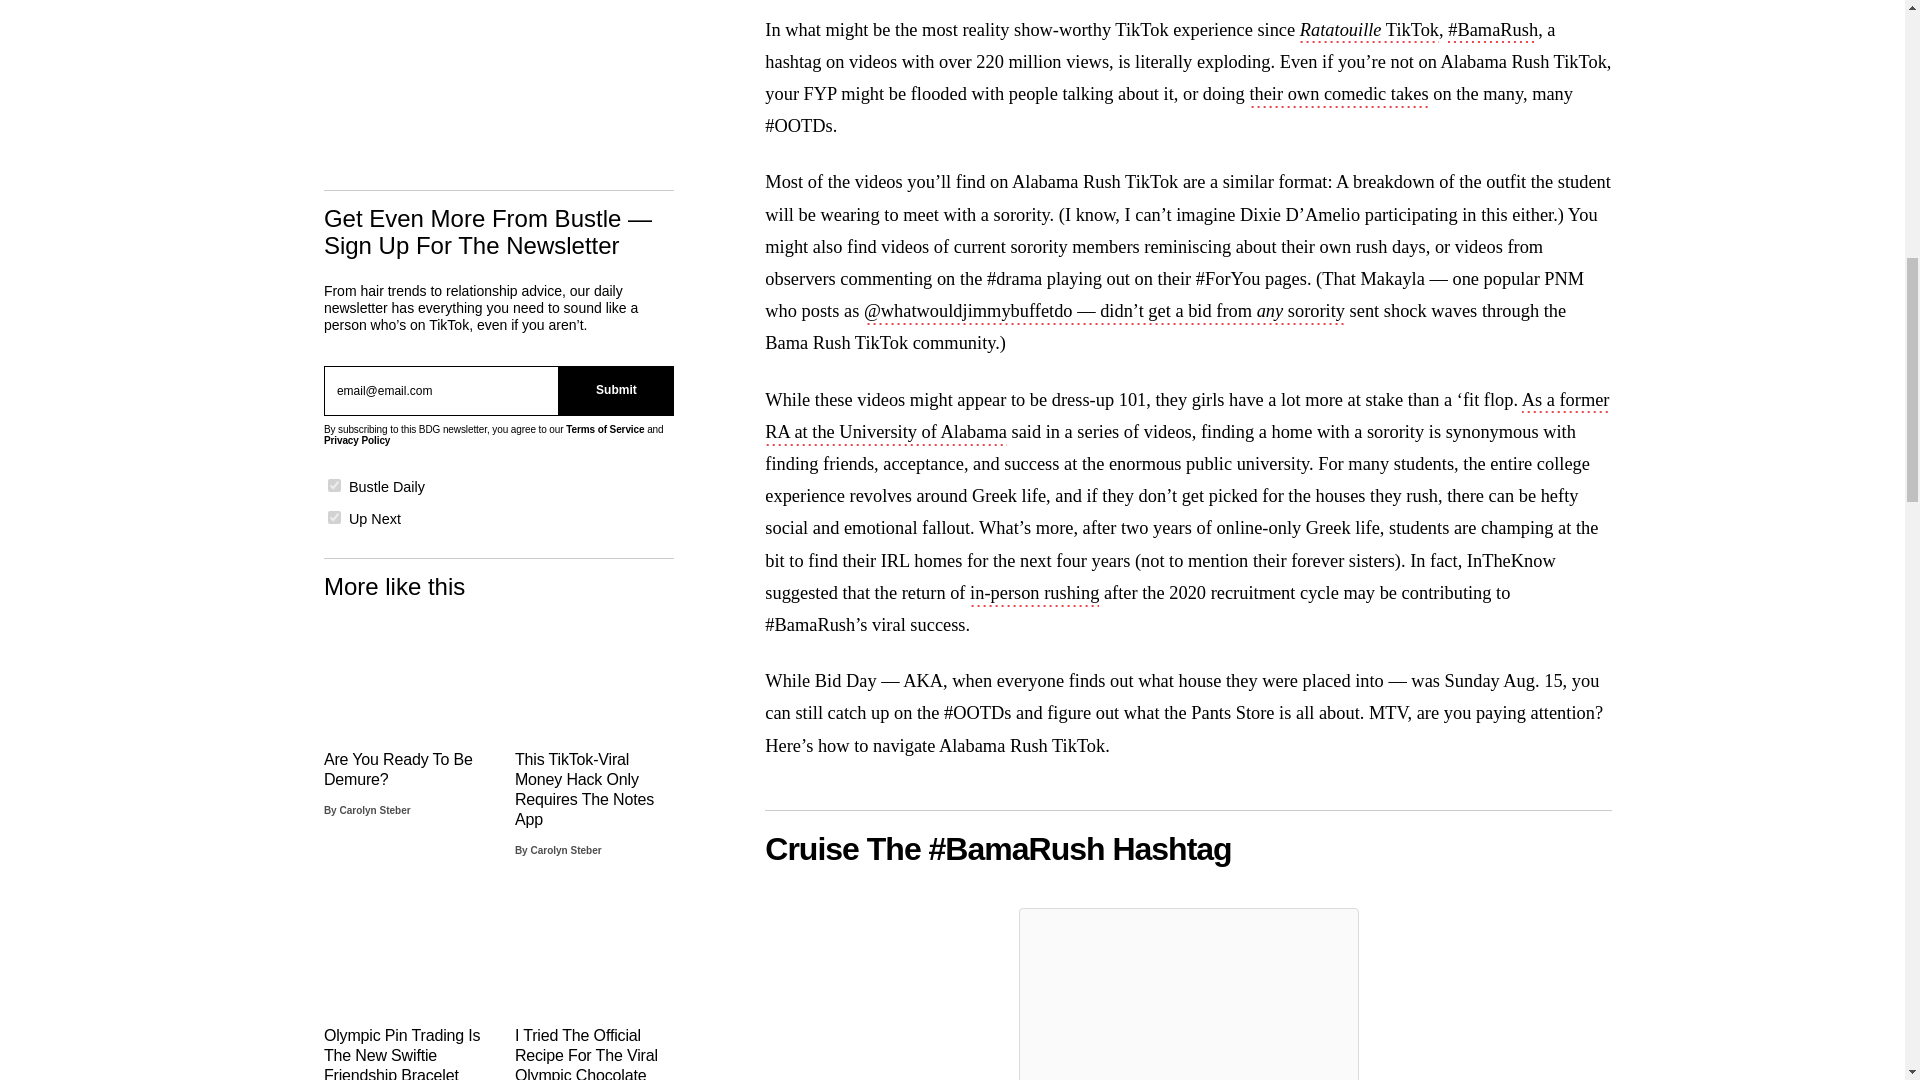 The image size is (1920, 1080). Describe the element at coordinates (1034, 594) in the screenshot. I see `in-person rushing` at that location.